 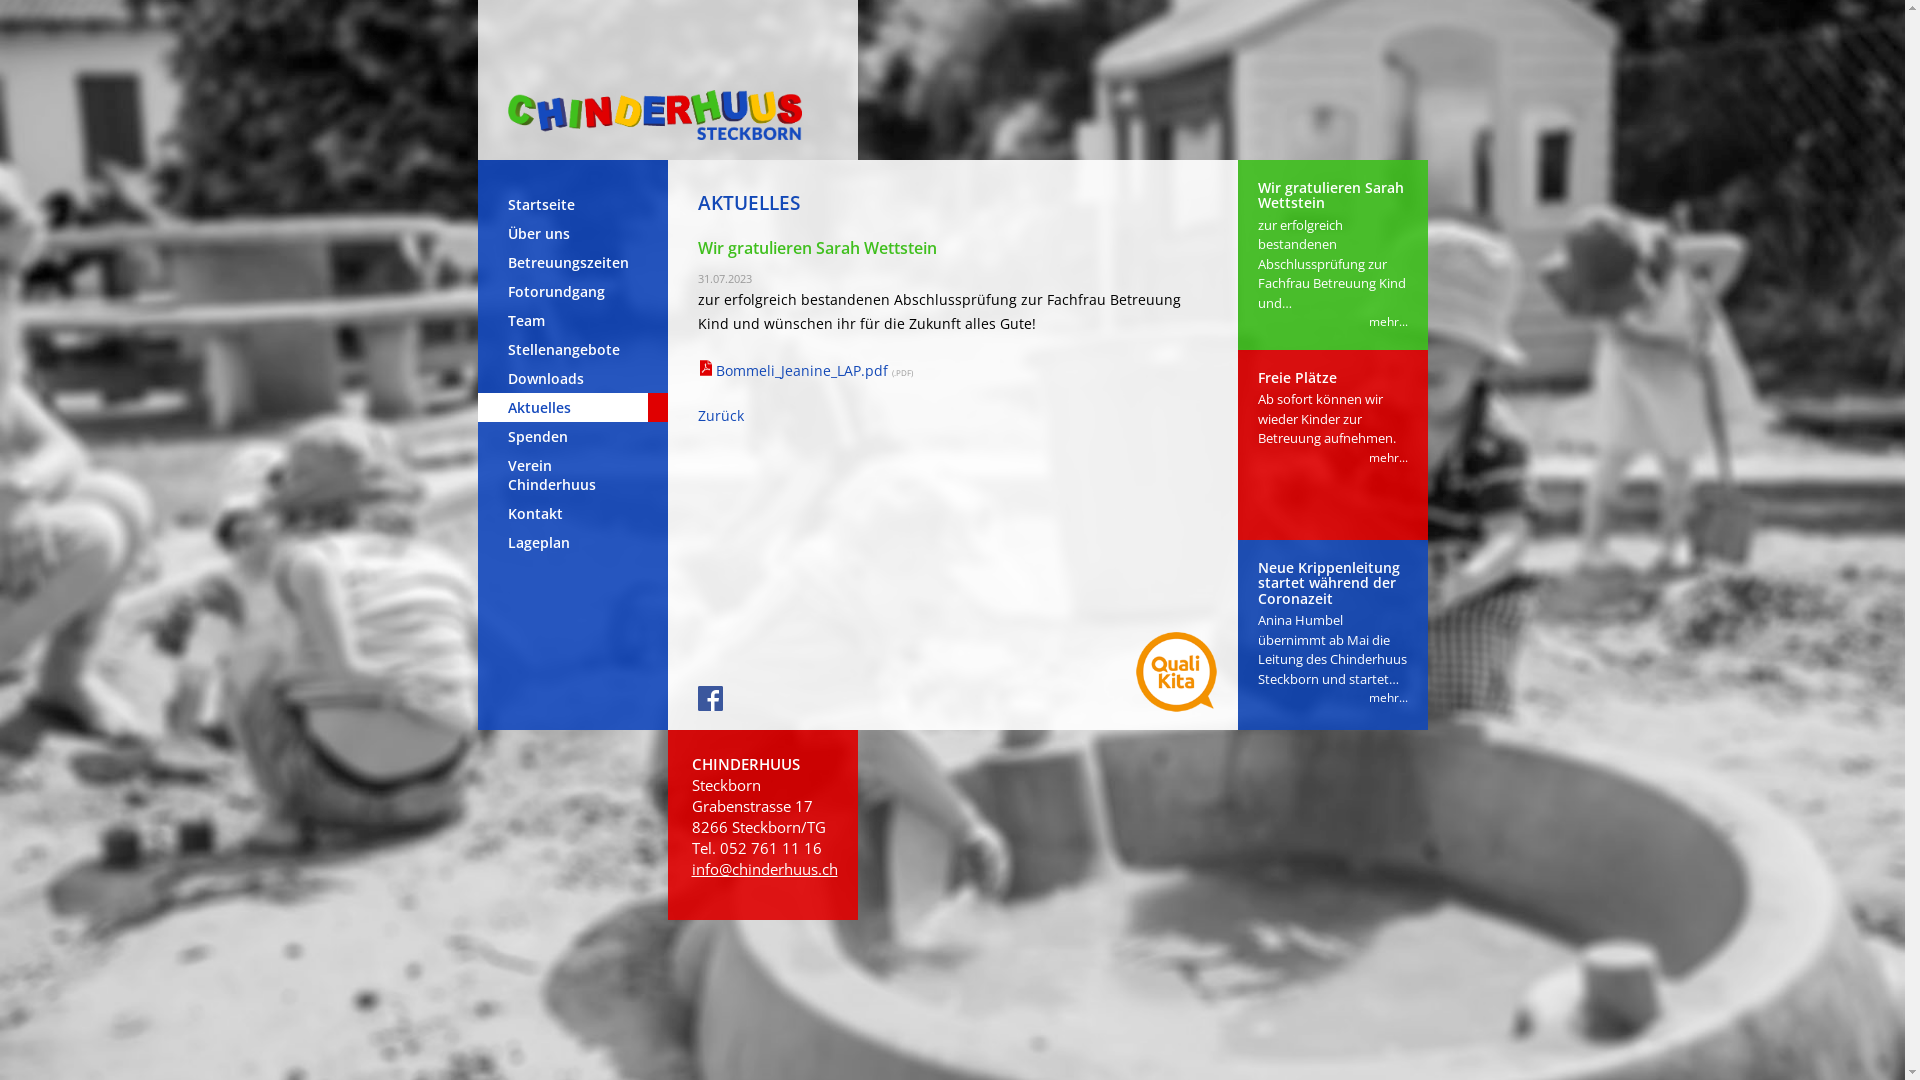 What do you see at coordinates (1331, 195) in the screenshot?
I see `Wir gratulieren Sarah Wettstein` at bounding box center [1331, 195].